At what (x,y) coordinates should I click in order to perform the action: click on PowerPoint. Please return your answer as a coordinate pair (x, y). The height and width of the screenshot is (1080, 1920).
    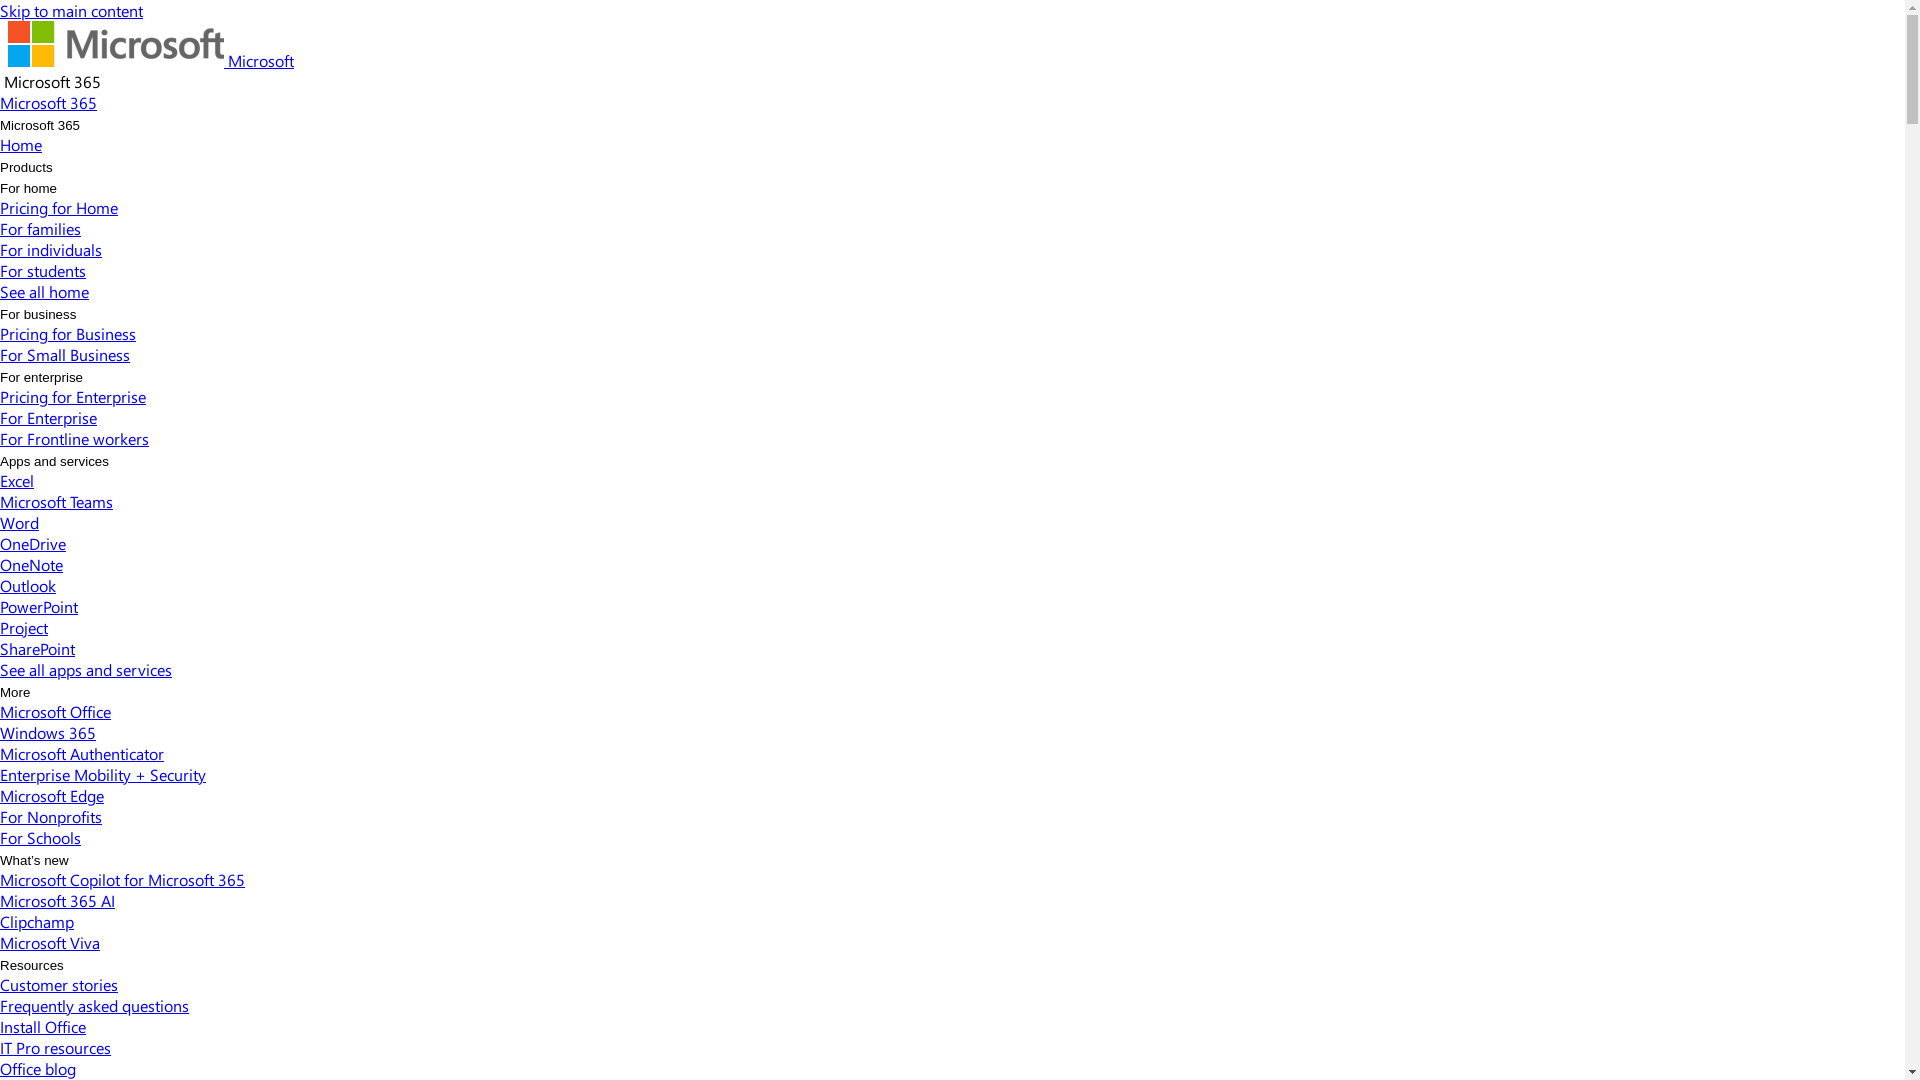
    Looking at the image, I should click on (39, 606).